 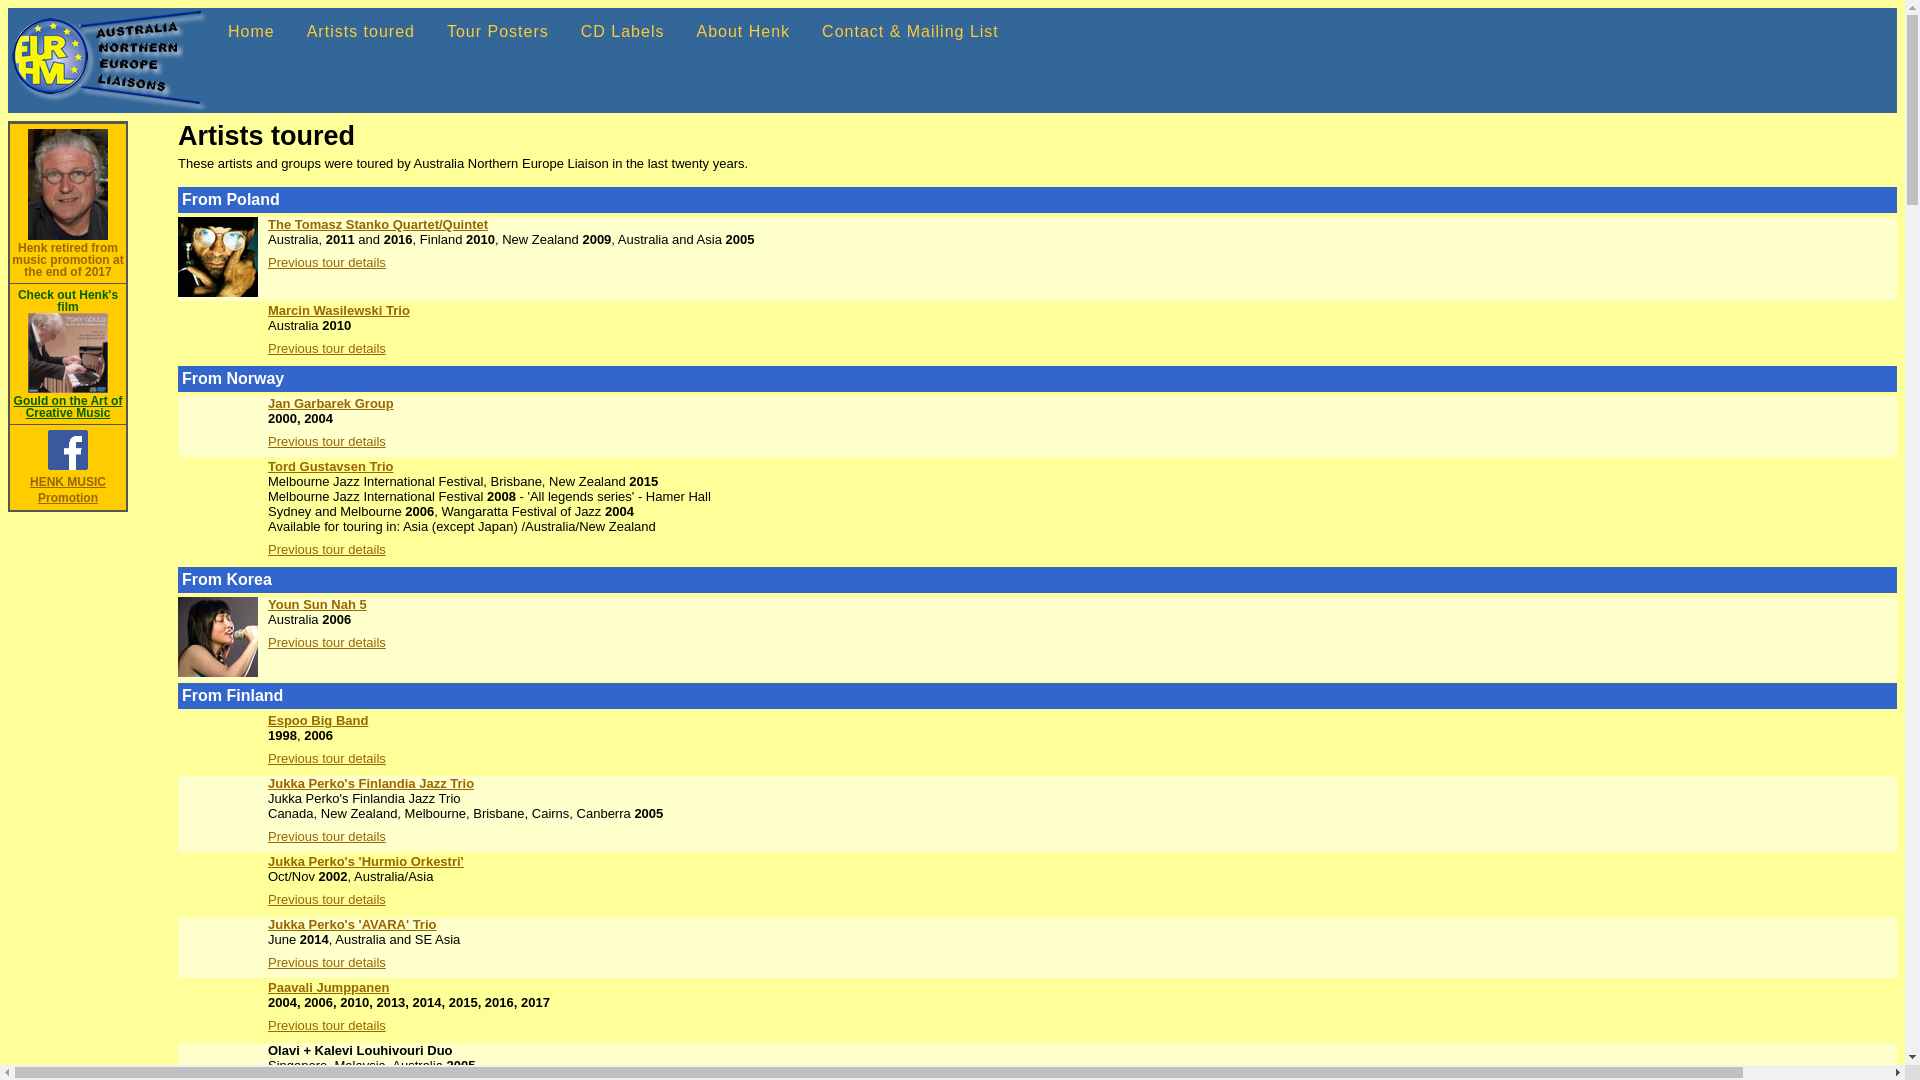 I want to click on Previous tour details, so click(x=327, y=642).